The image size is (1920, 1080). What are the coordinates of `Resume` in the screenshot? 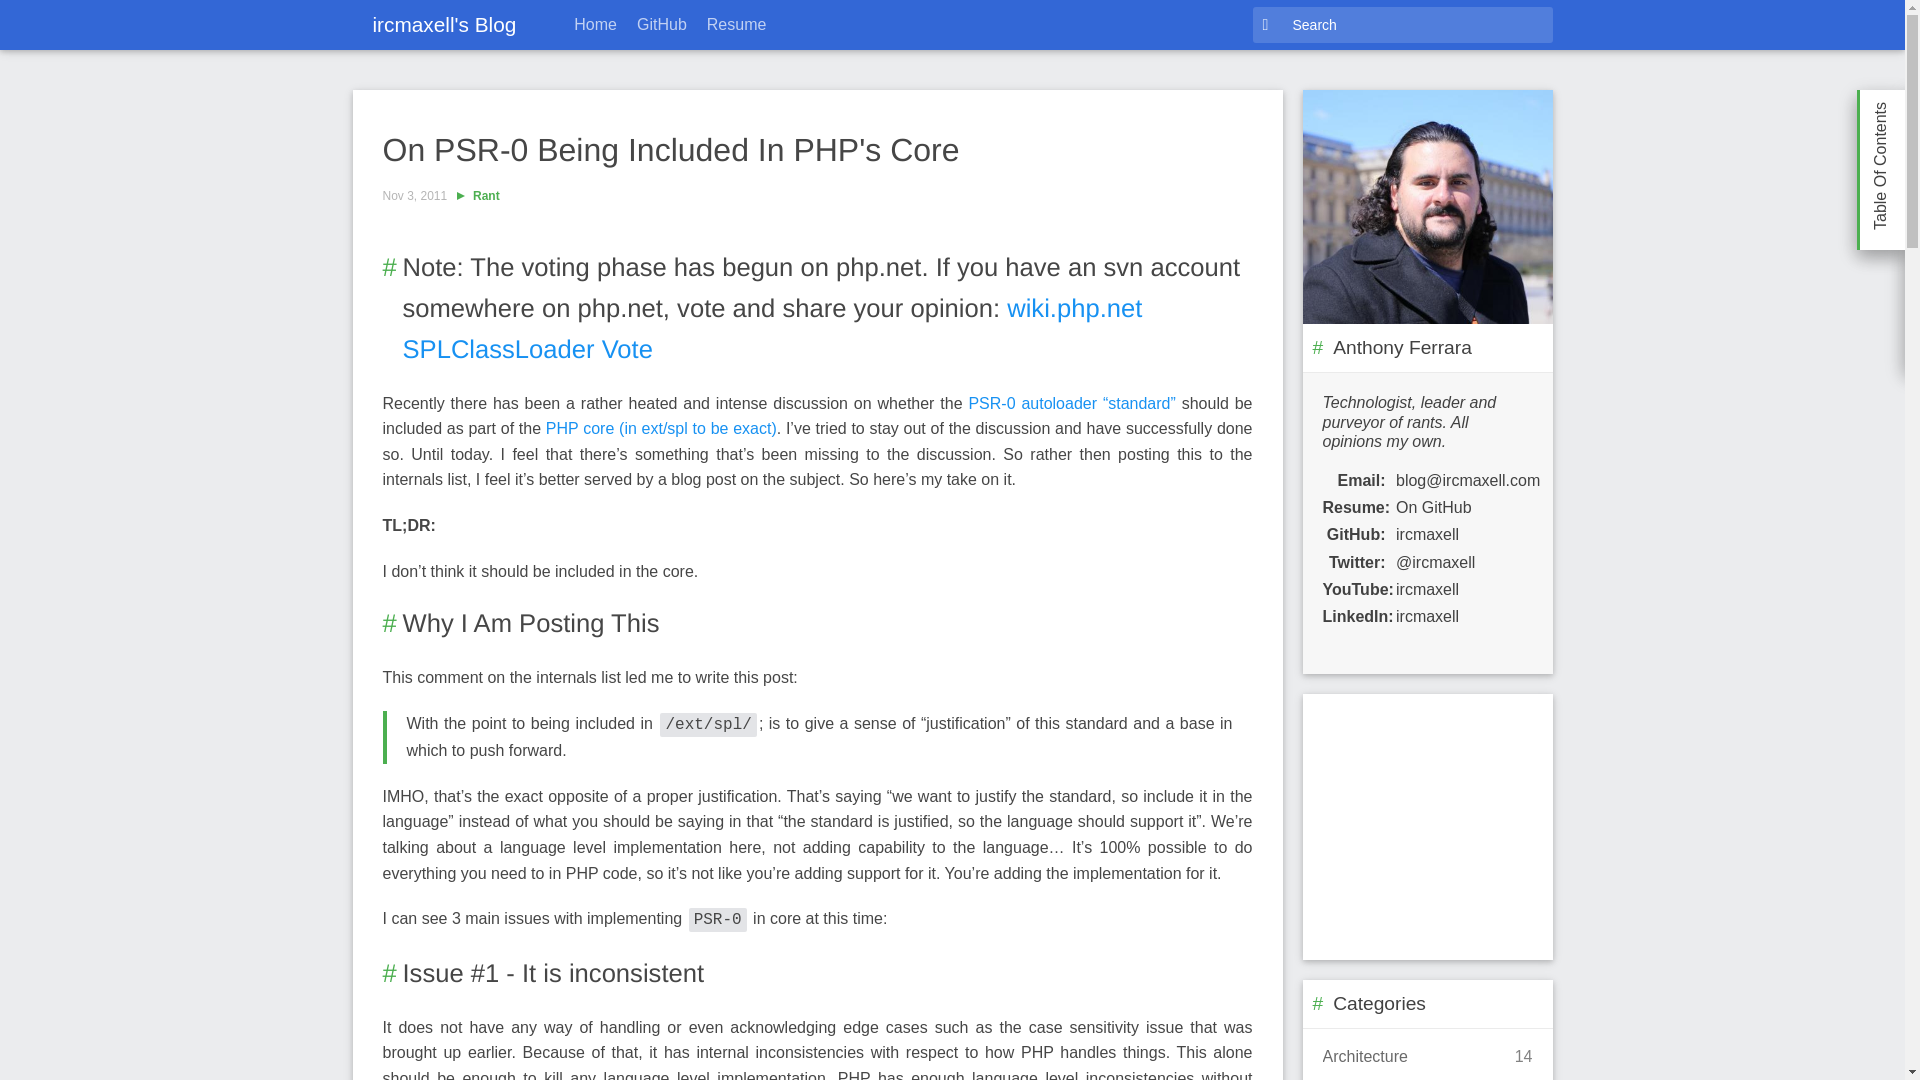 It's located at (736, 24).